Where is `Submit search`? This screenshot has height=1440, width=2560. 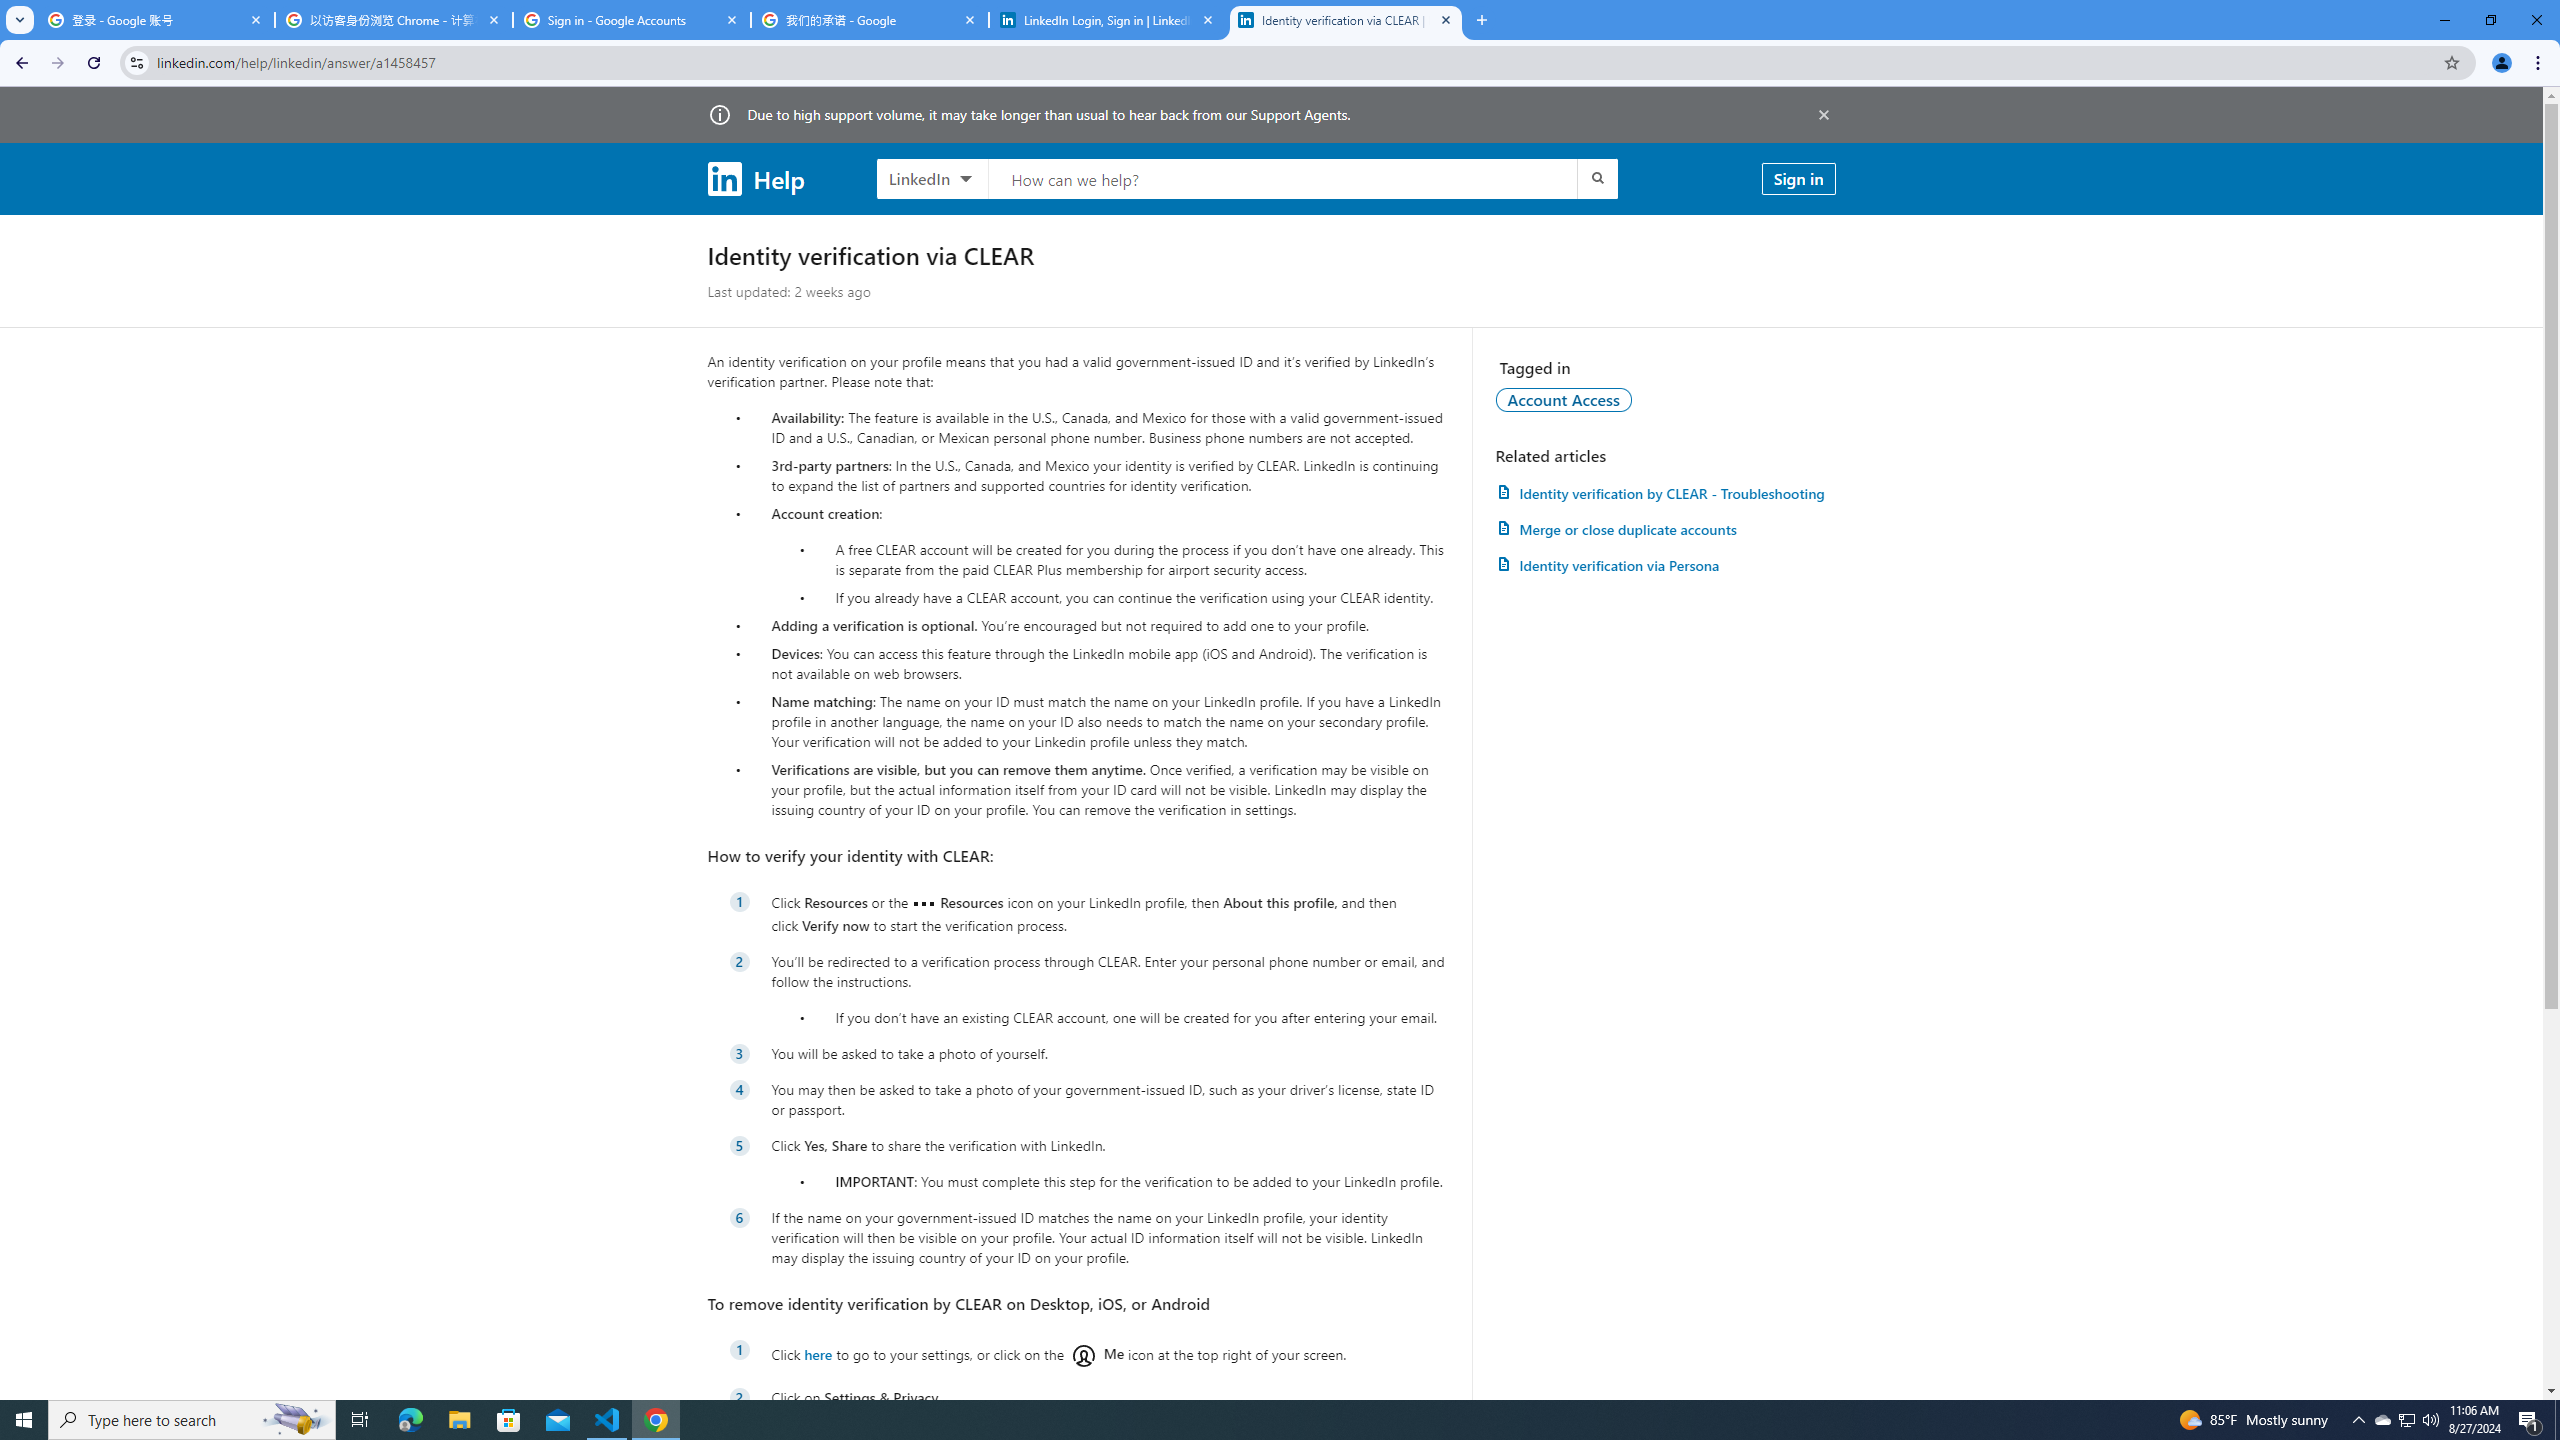 Submit search is located at coordinates (1596, 178).